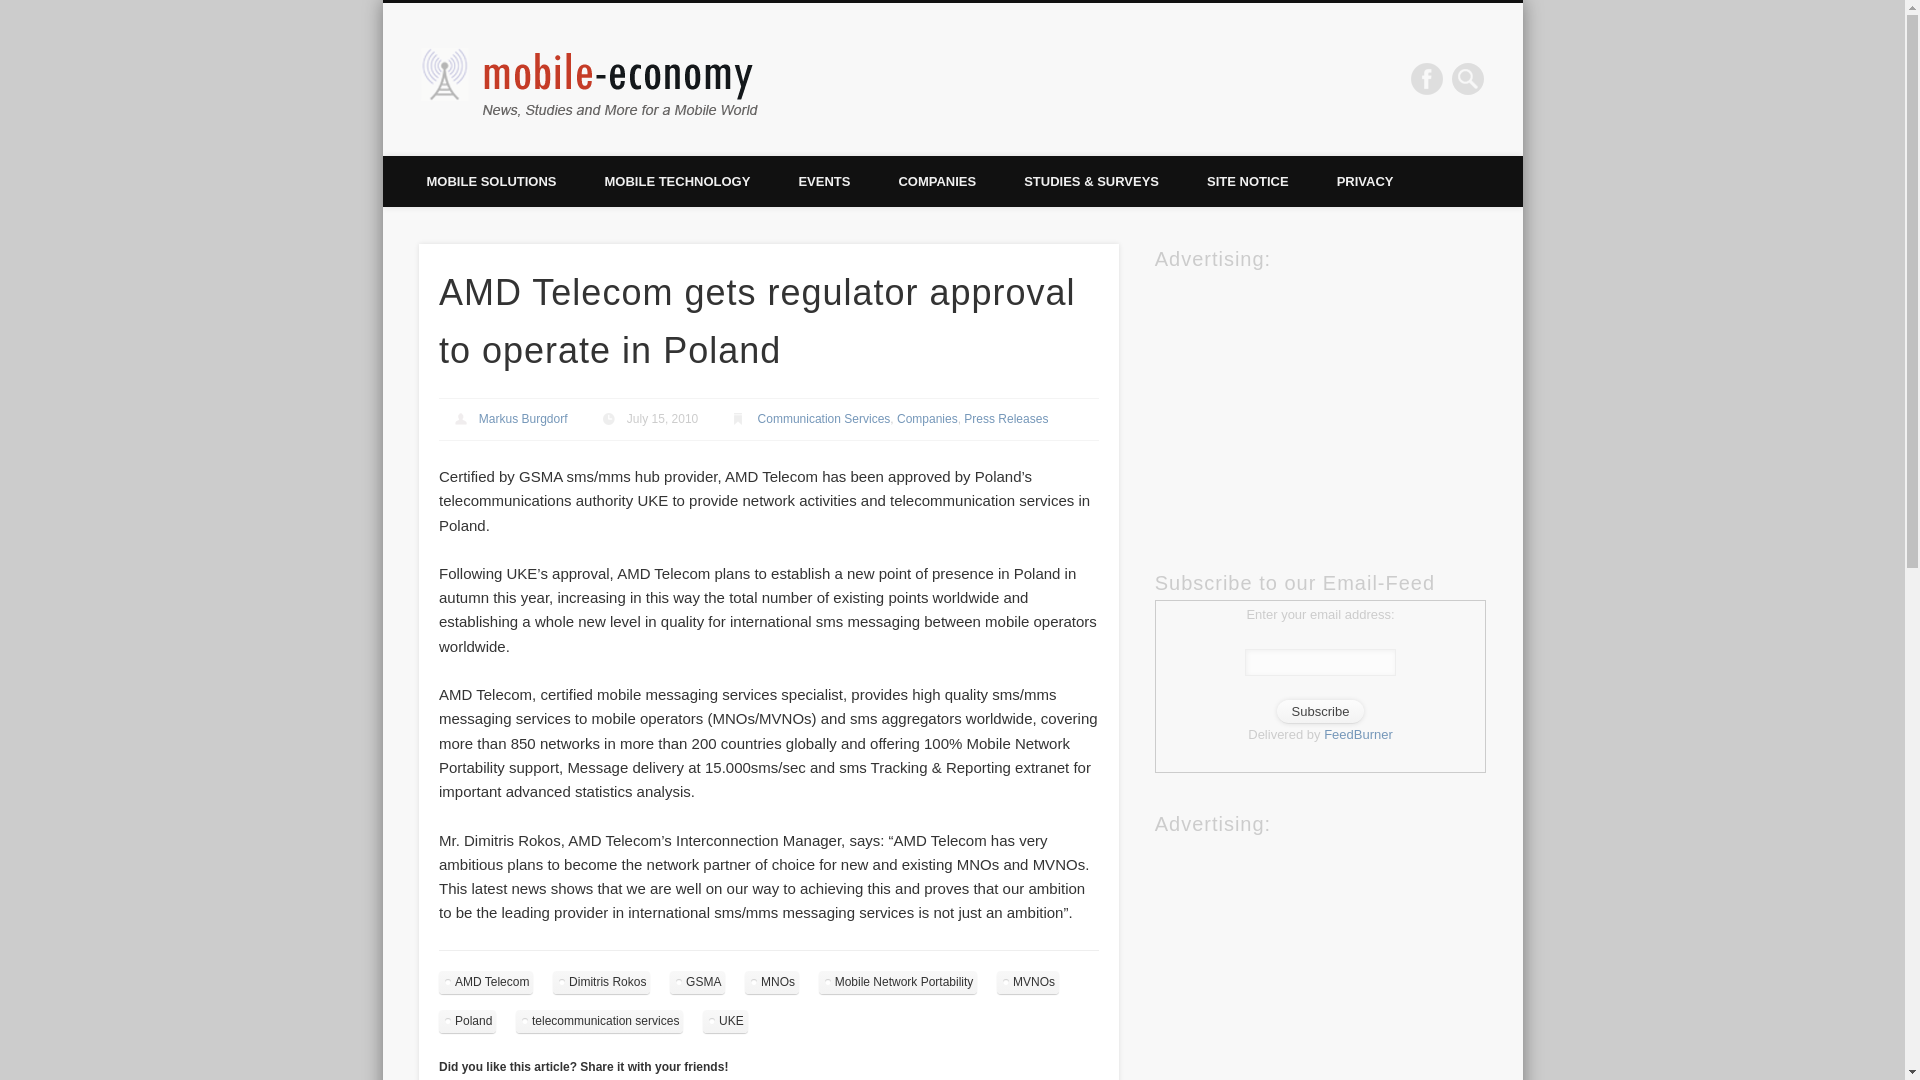 This screenshot has height=1080, width=1920. I want to click on Posts by Markus Burgdorf, so click(523, 418).